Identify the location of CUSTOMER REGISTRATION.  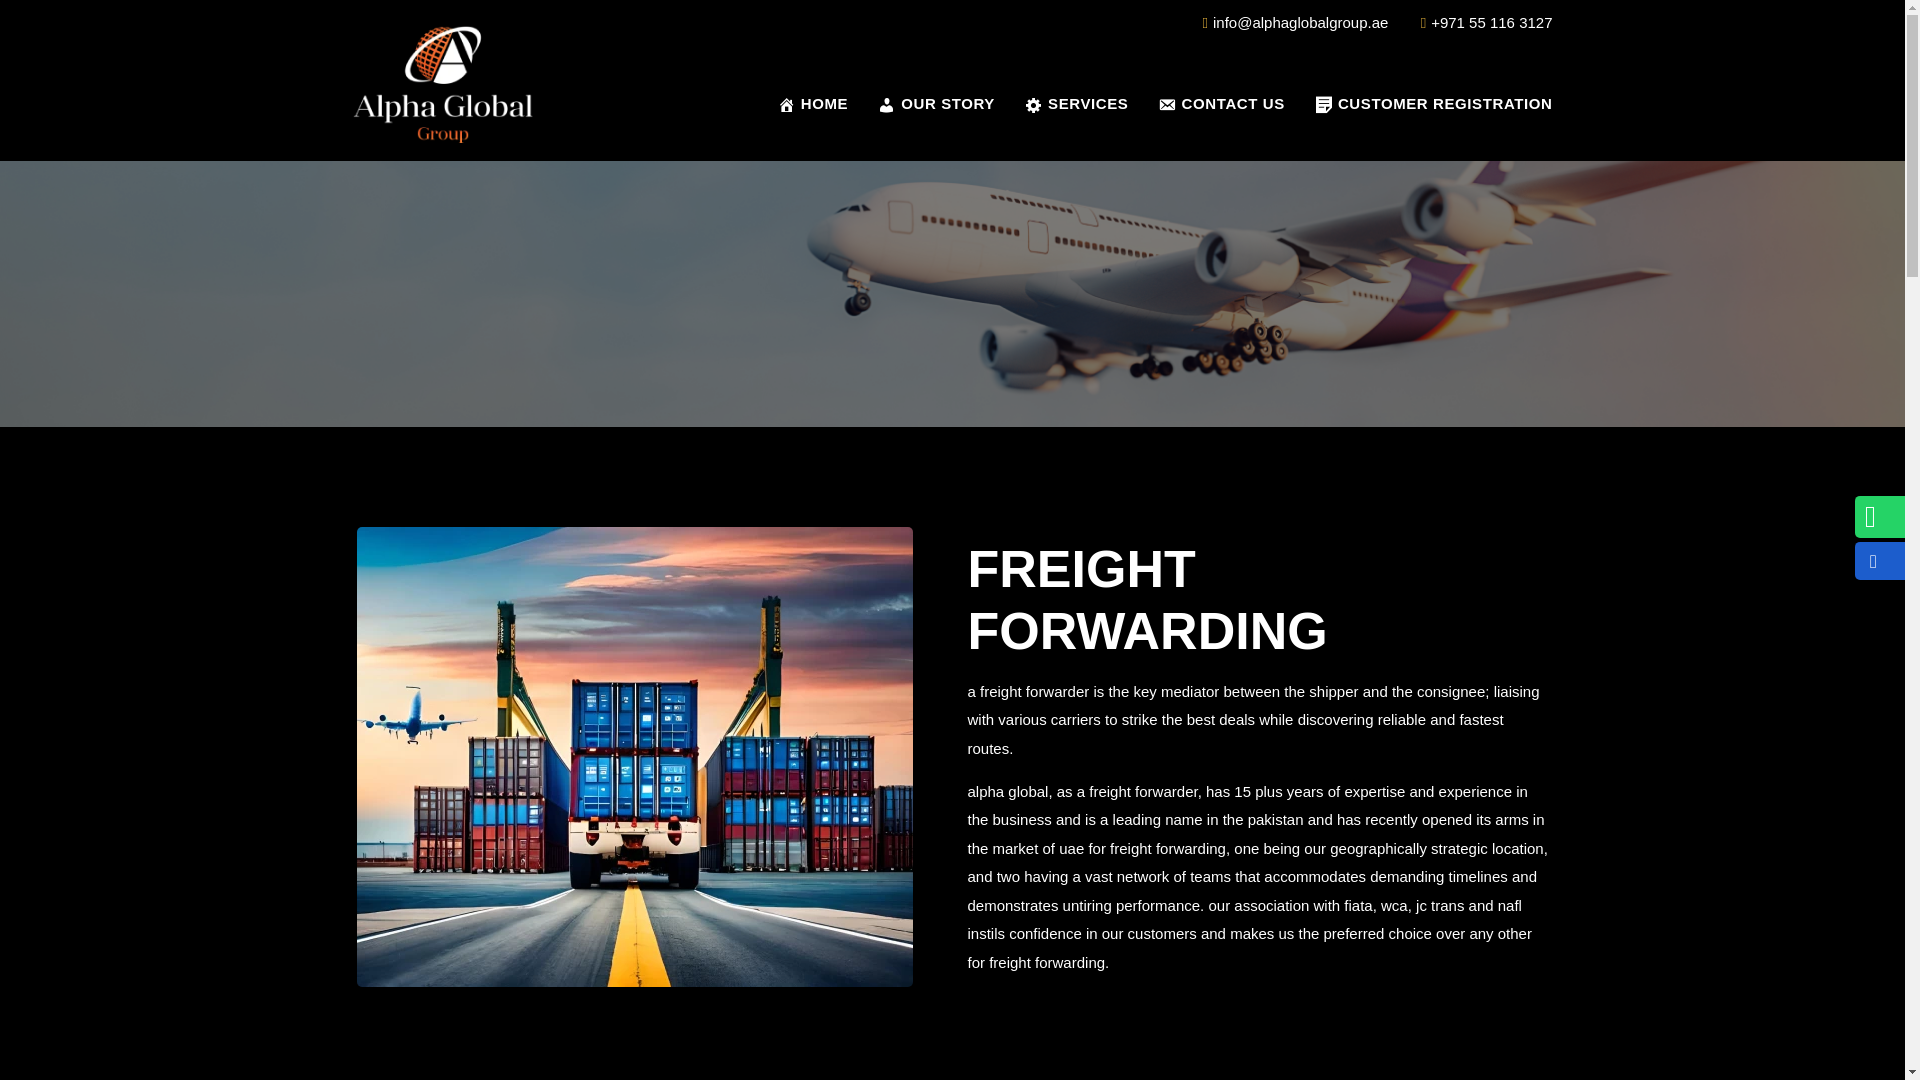
(1434, 104).